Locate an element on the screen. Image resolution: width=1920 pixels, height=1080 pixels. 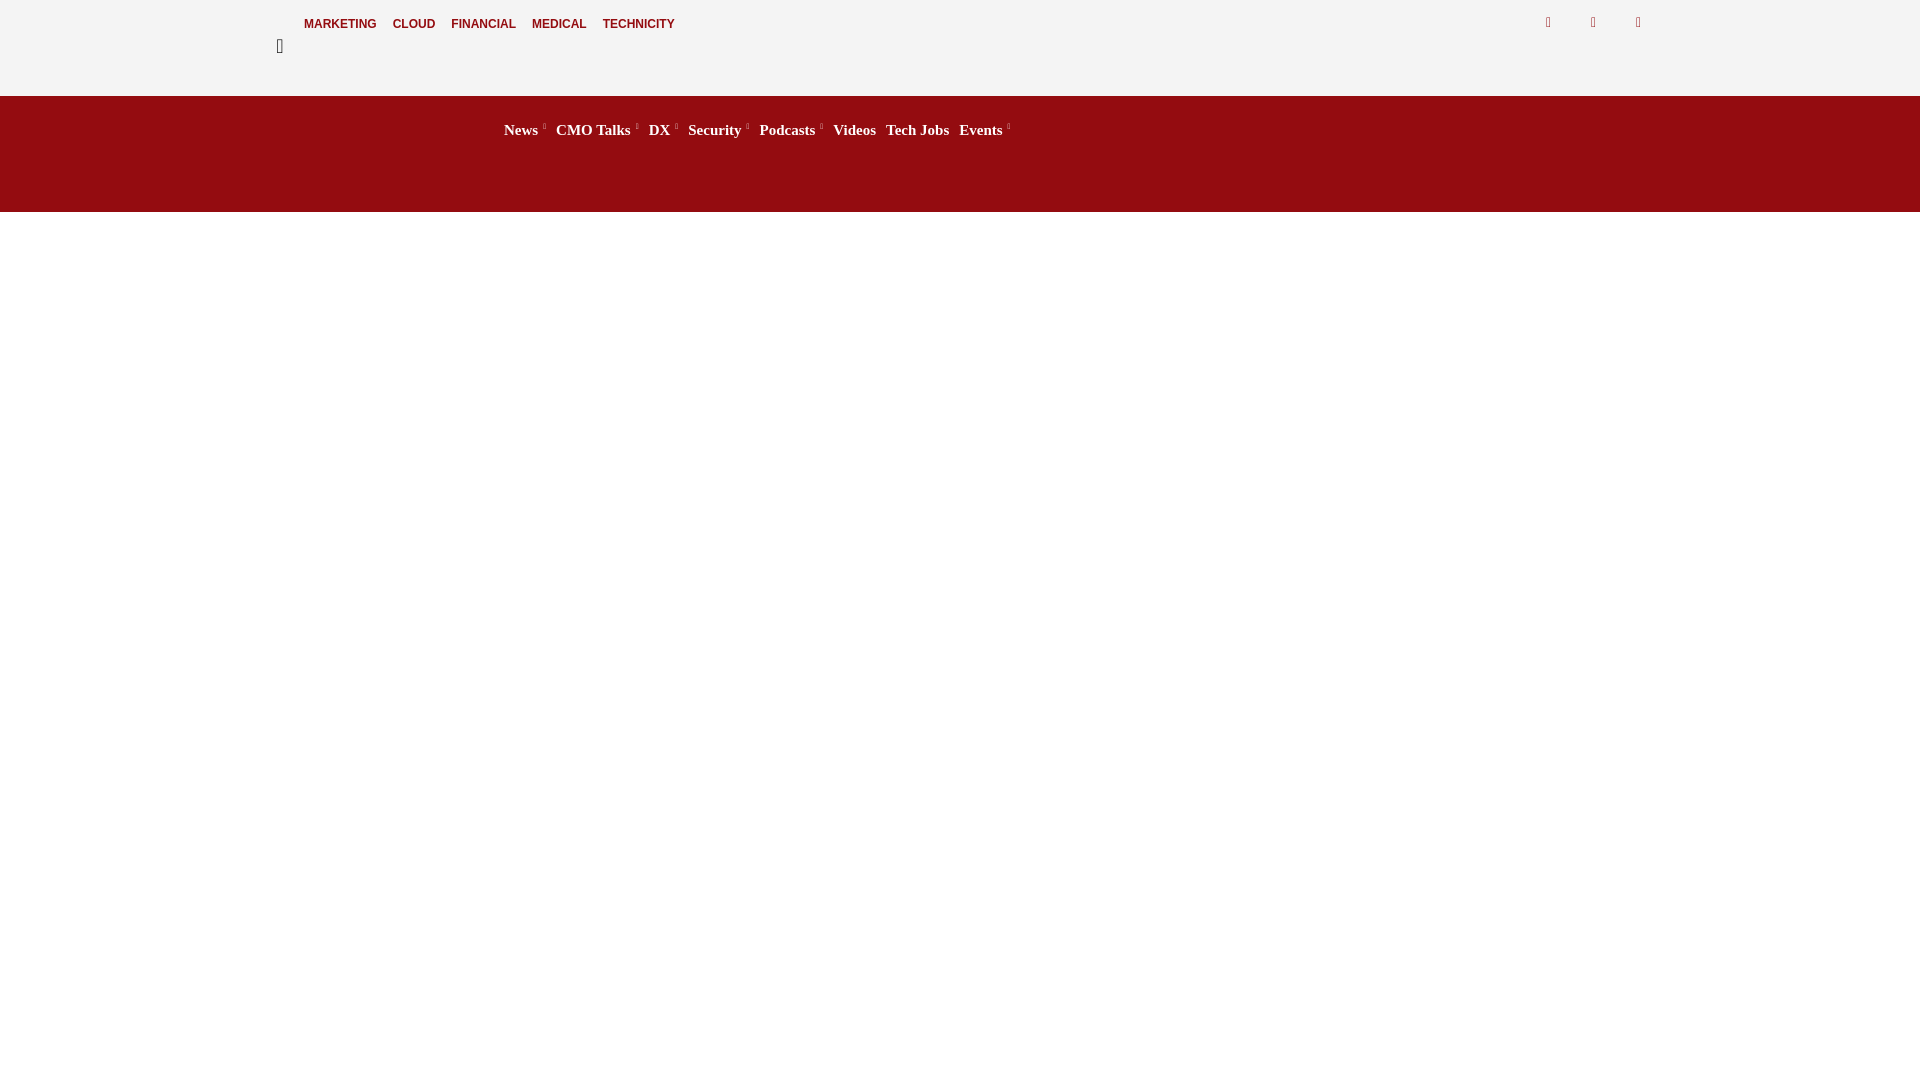
Rss is located at coordinates (1638, 22).